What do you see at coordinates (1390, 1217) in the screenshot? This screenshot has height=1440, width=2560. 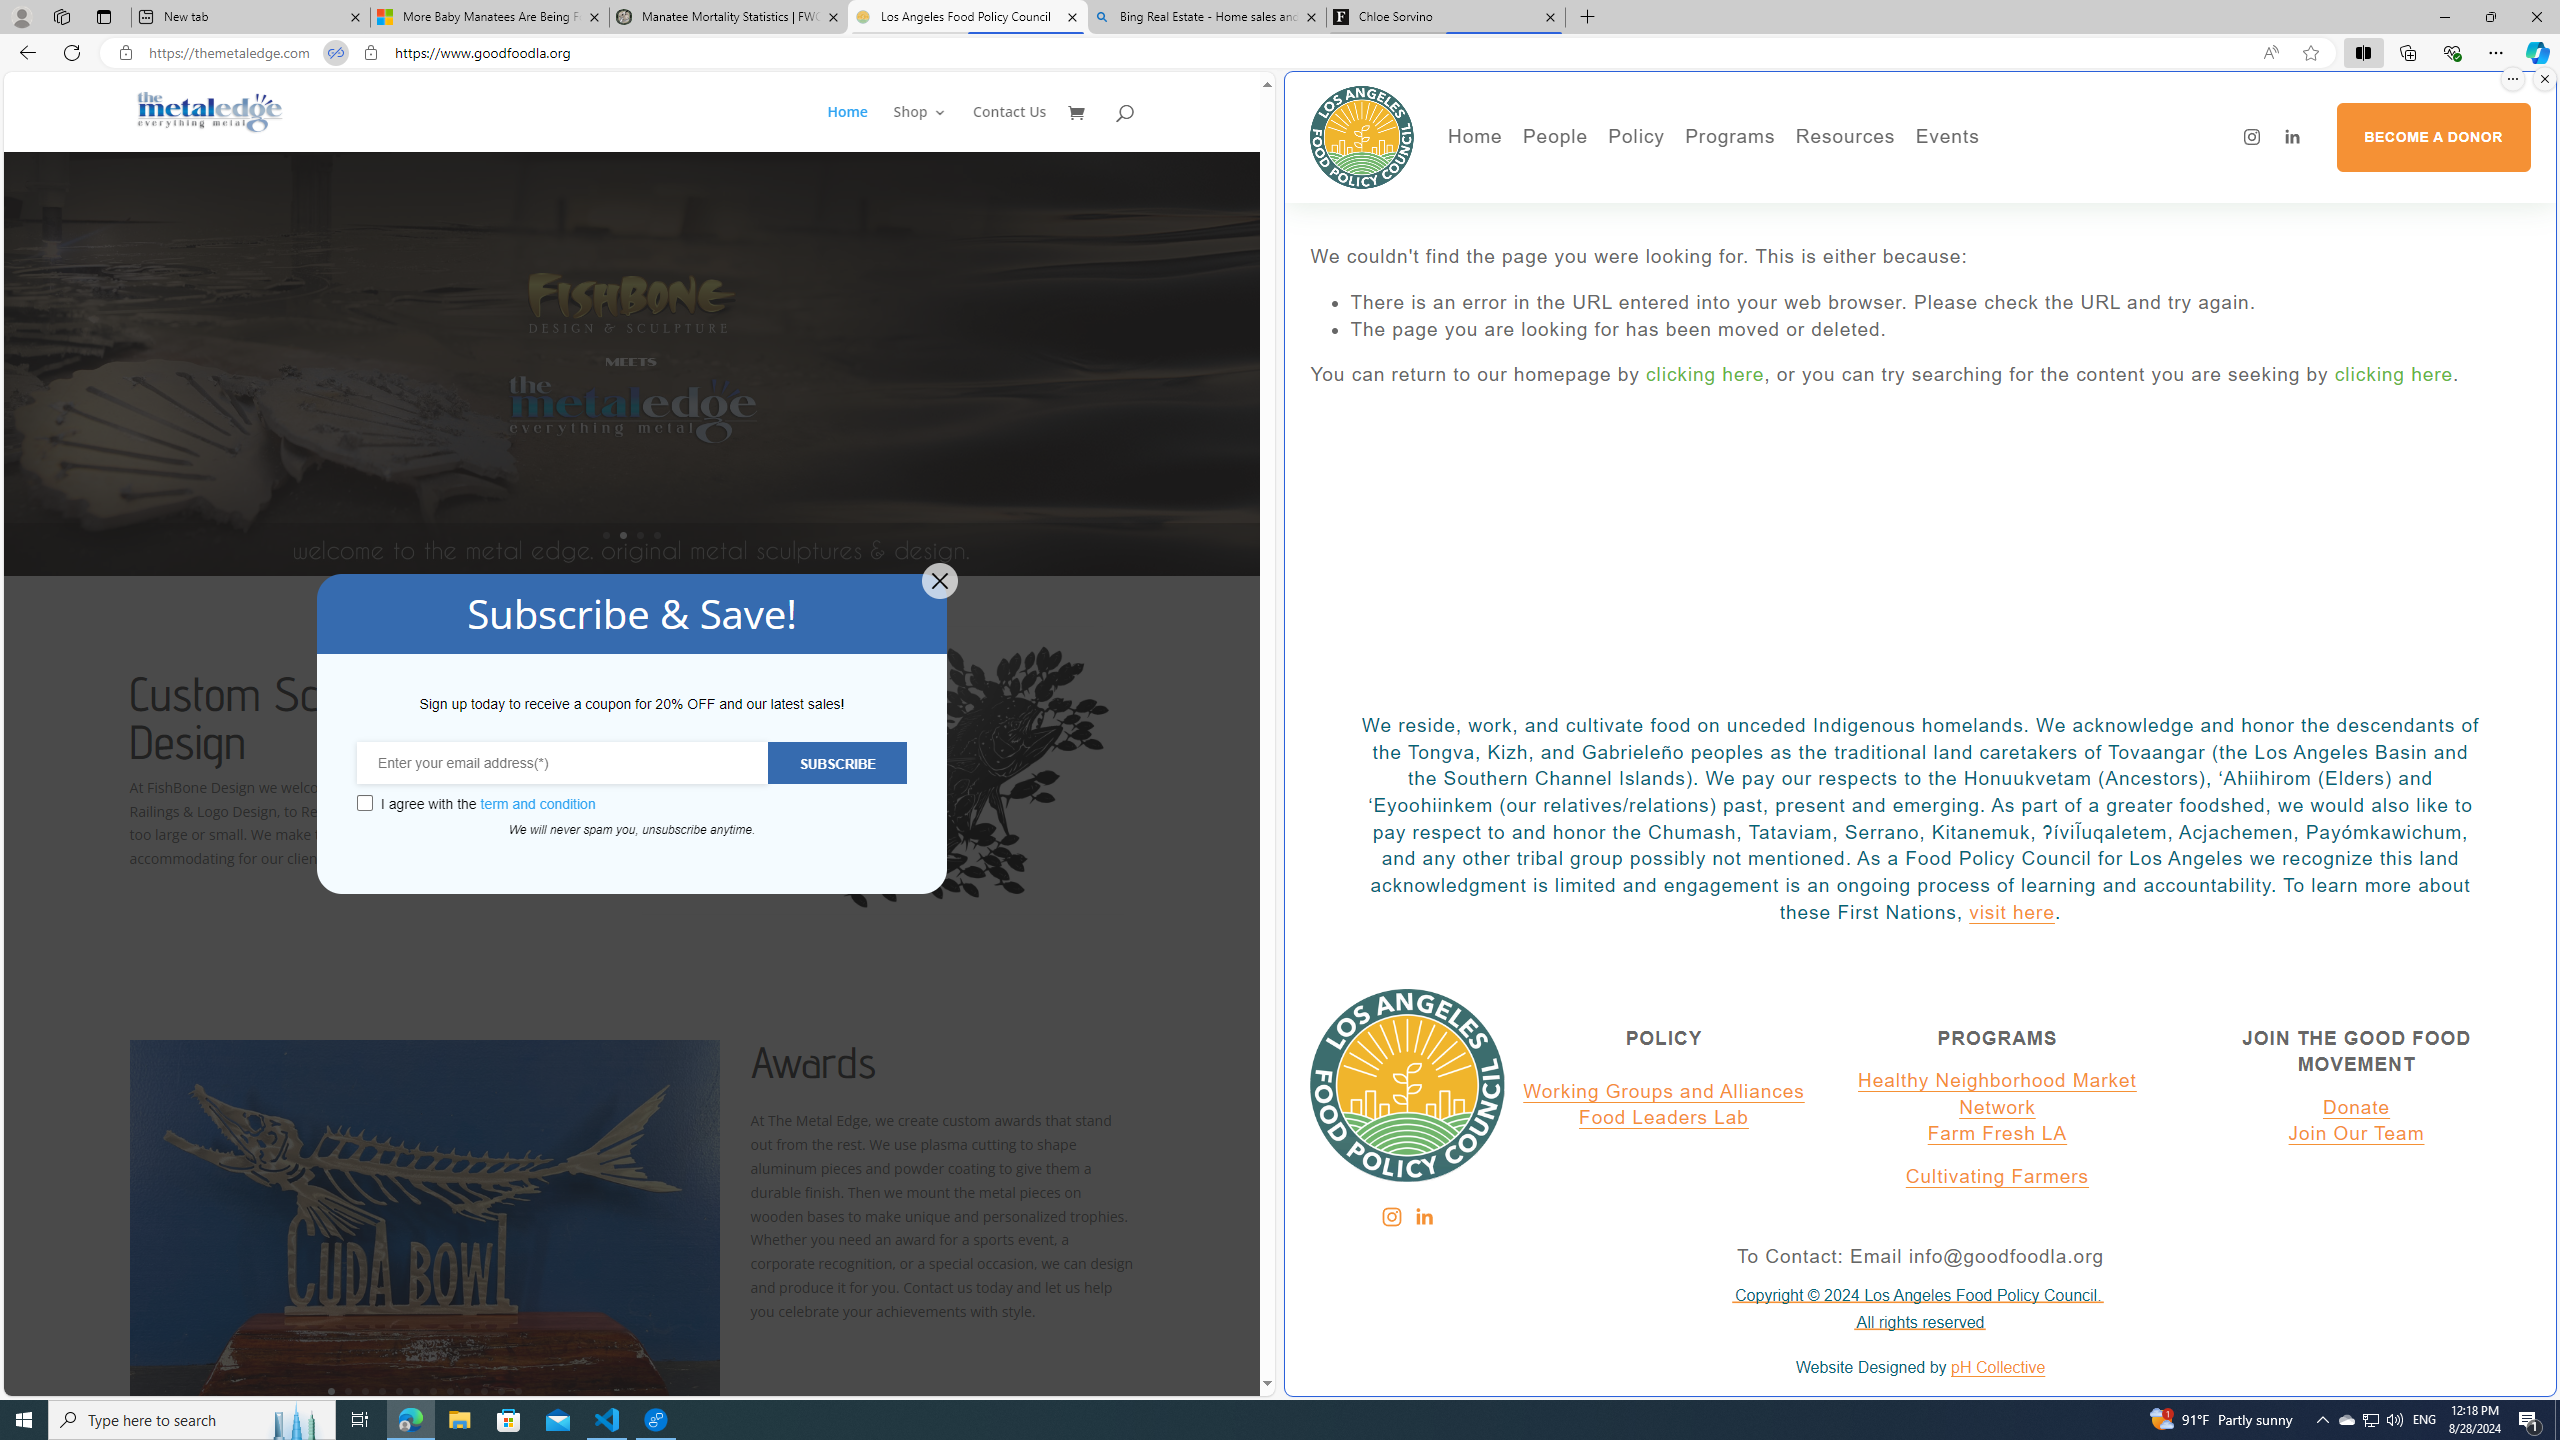 I see `Instagram` at bounding box center [1390, 1217].